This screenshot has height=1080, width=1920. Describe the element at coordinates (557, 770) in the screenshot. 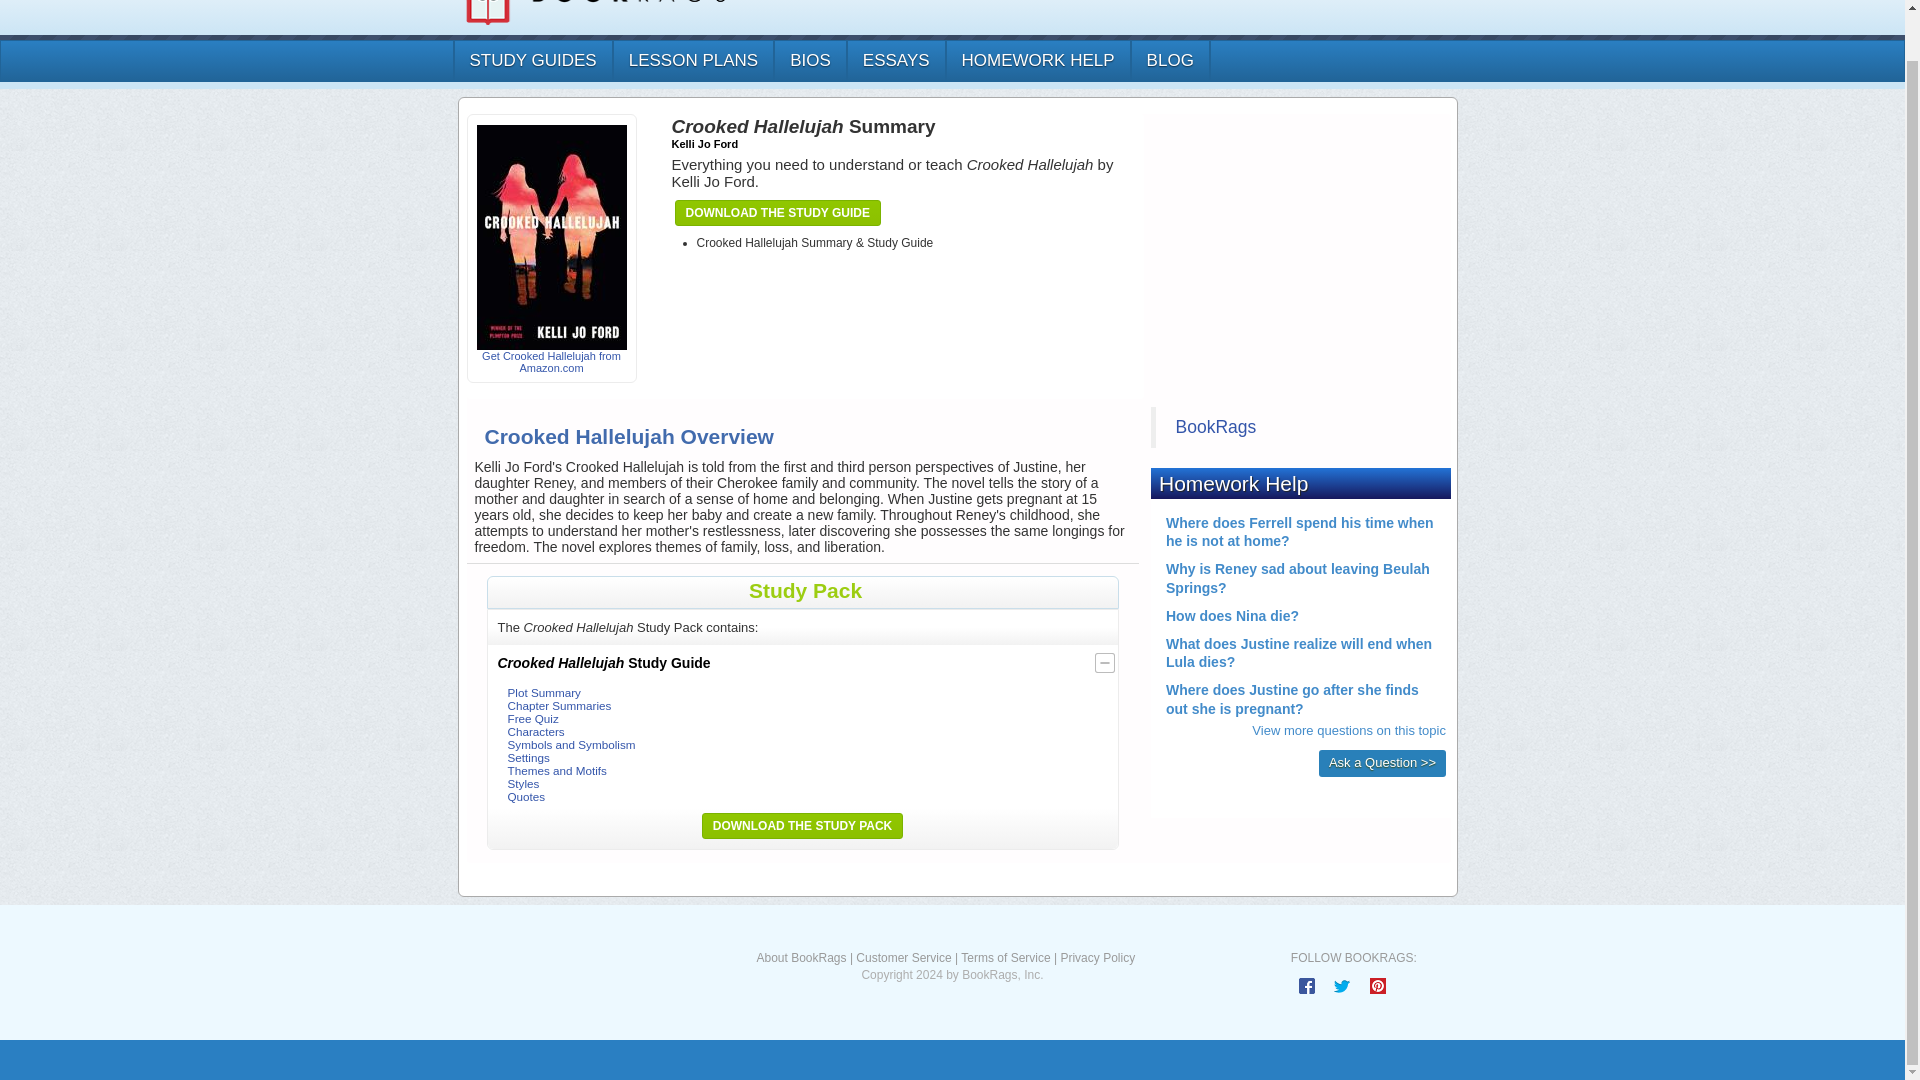

I see `Themes and Motifs` at that location.